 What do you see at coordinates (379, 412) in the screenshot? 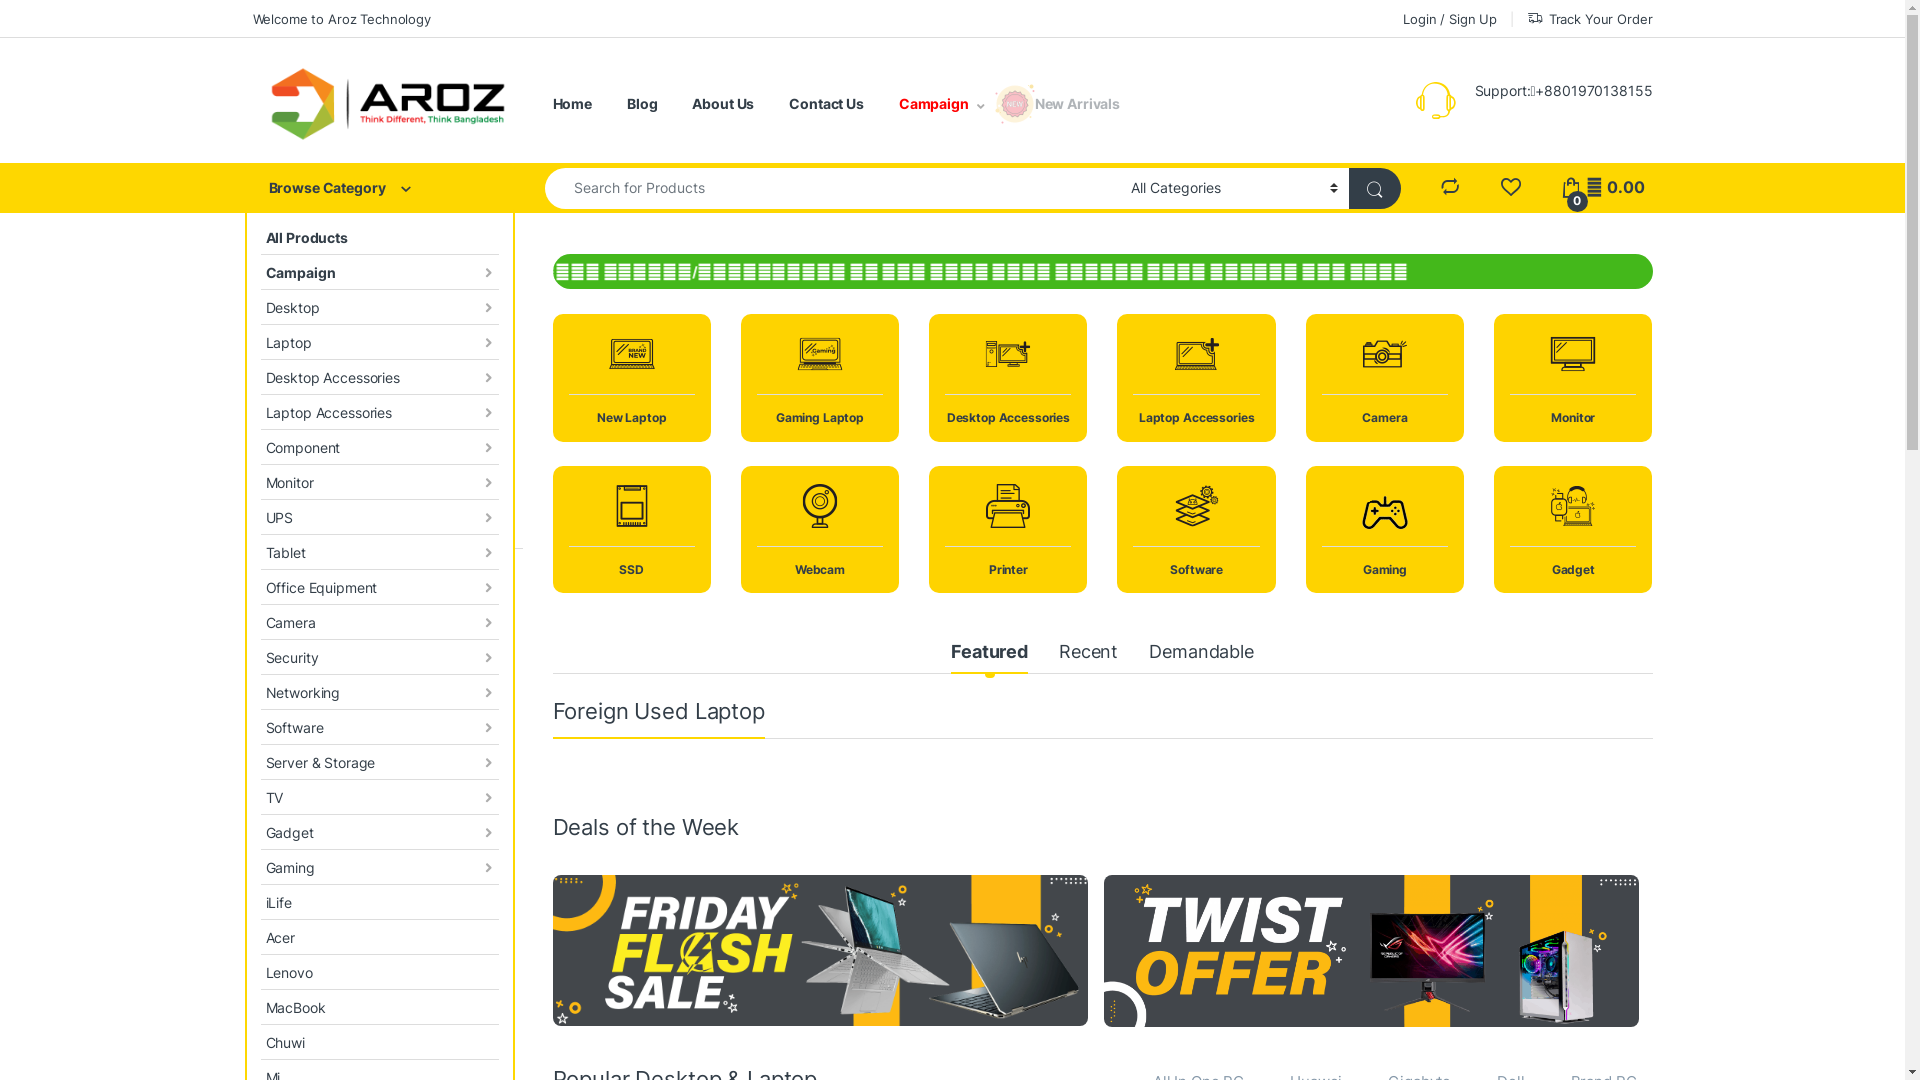
I see `Laptop Accessories` at bounding box center [379, 412].